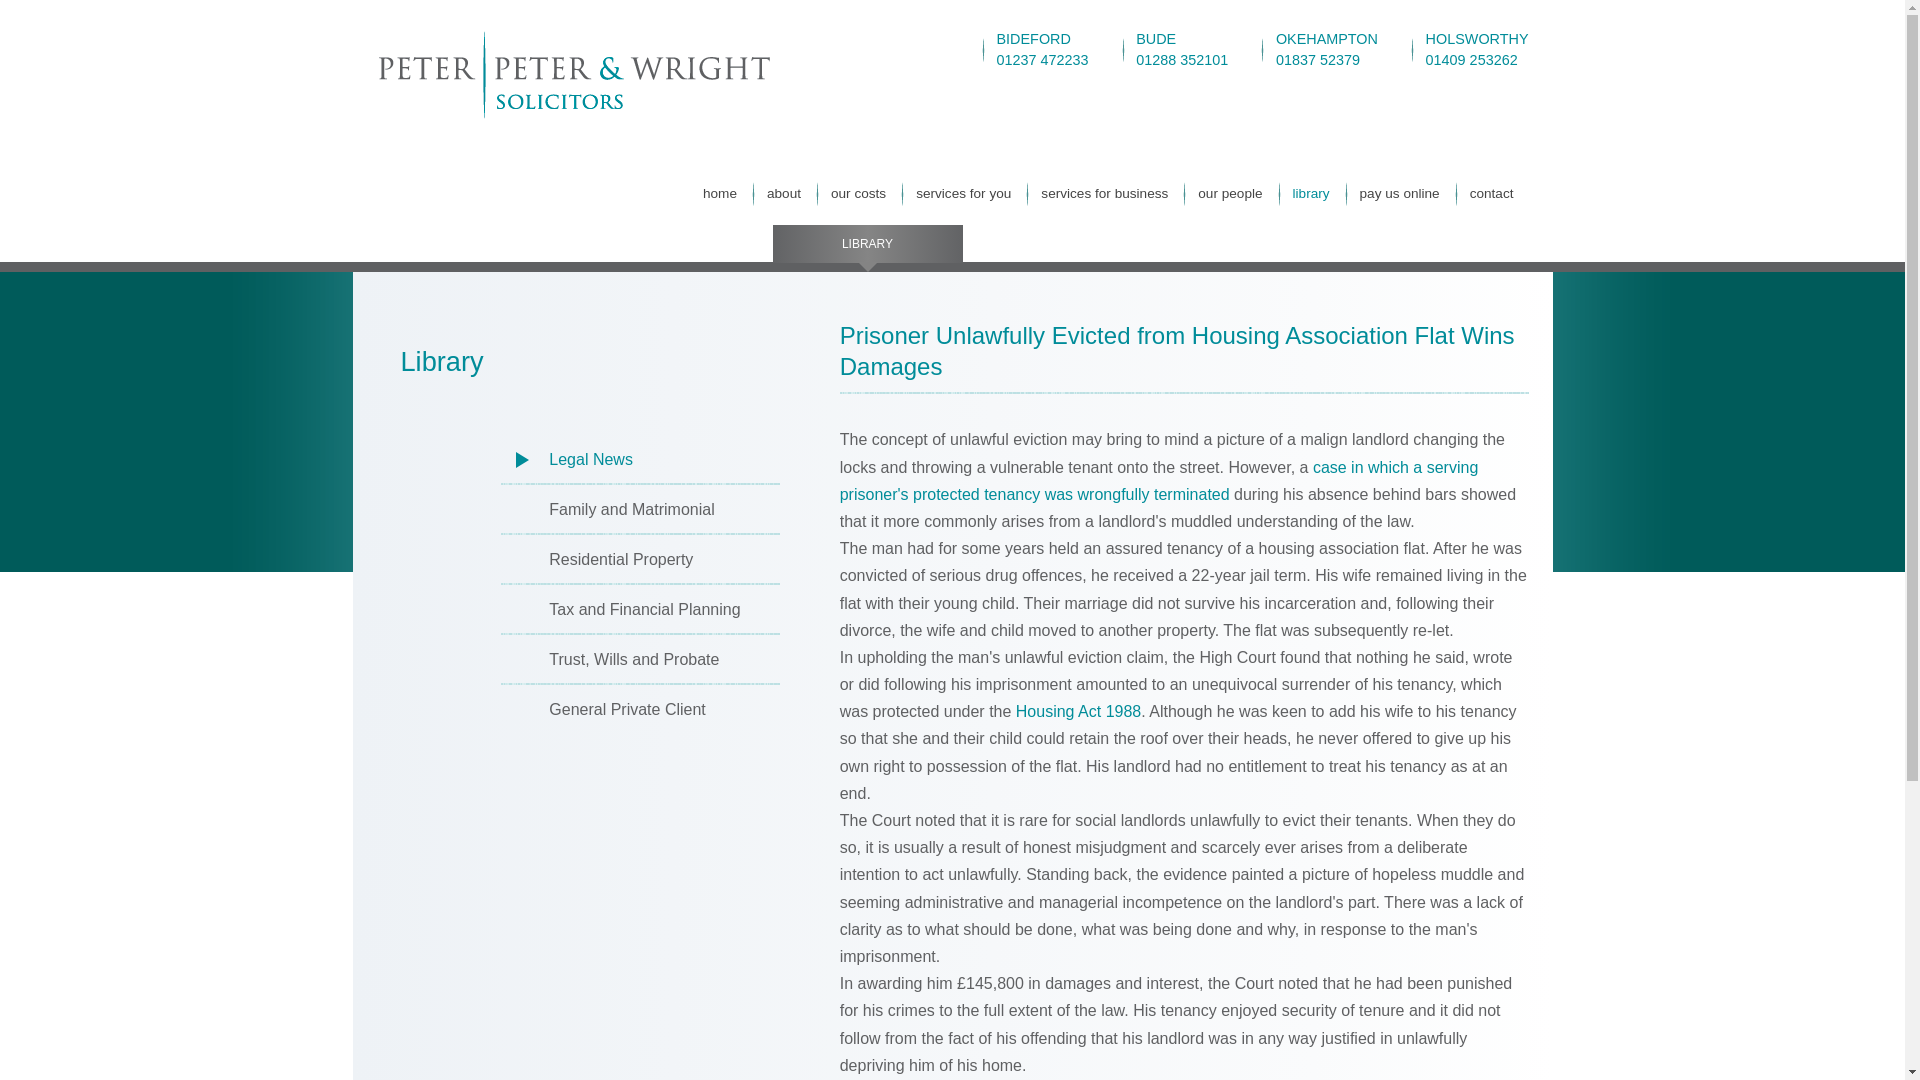  What do you see at coordinates (1327, 49) in the screenshot?
I see `about` at bounding box center [1327, 49].